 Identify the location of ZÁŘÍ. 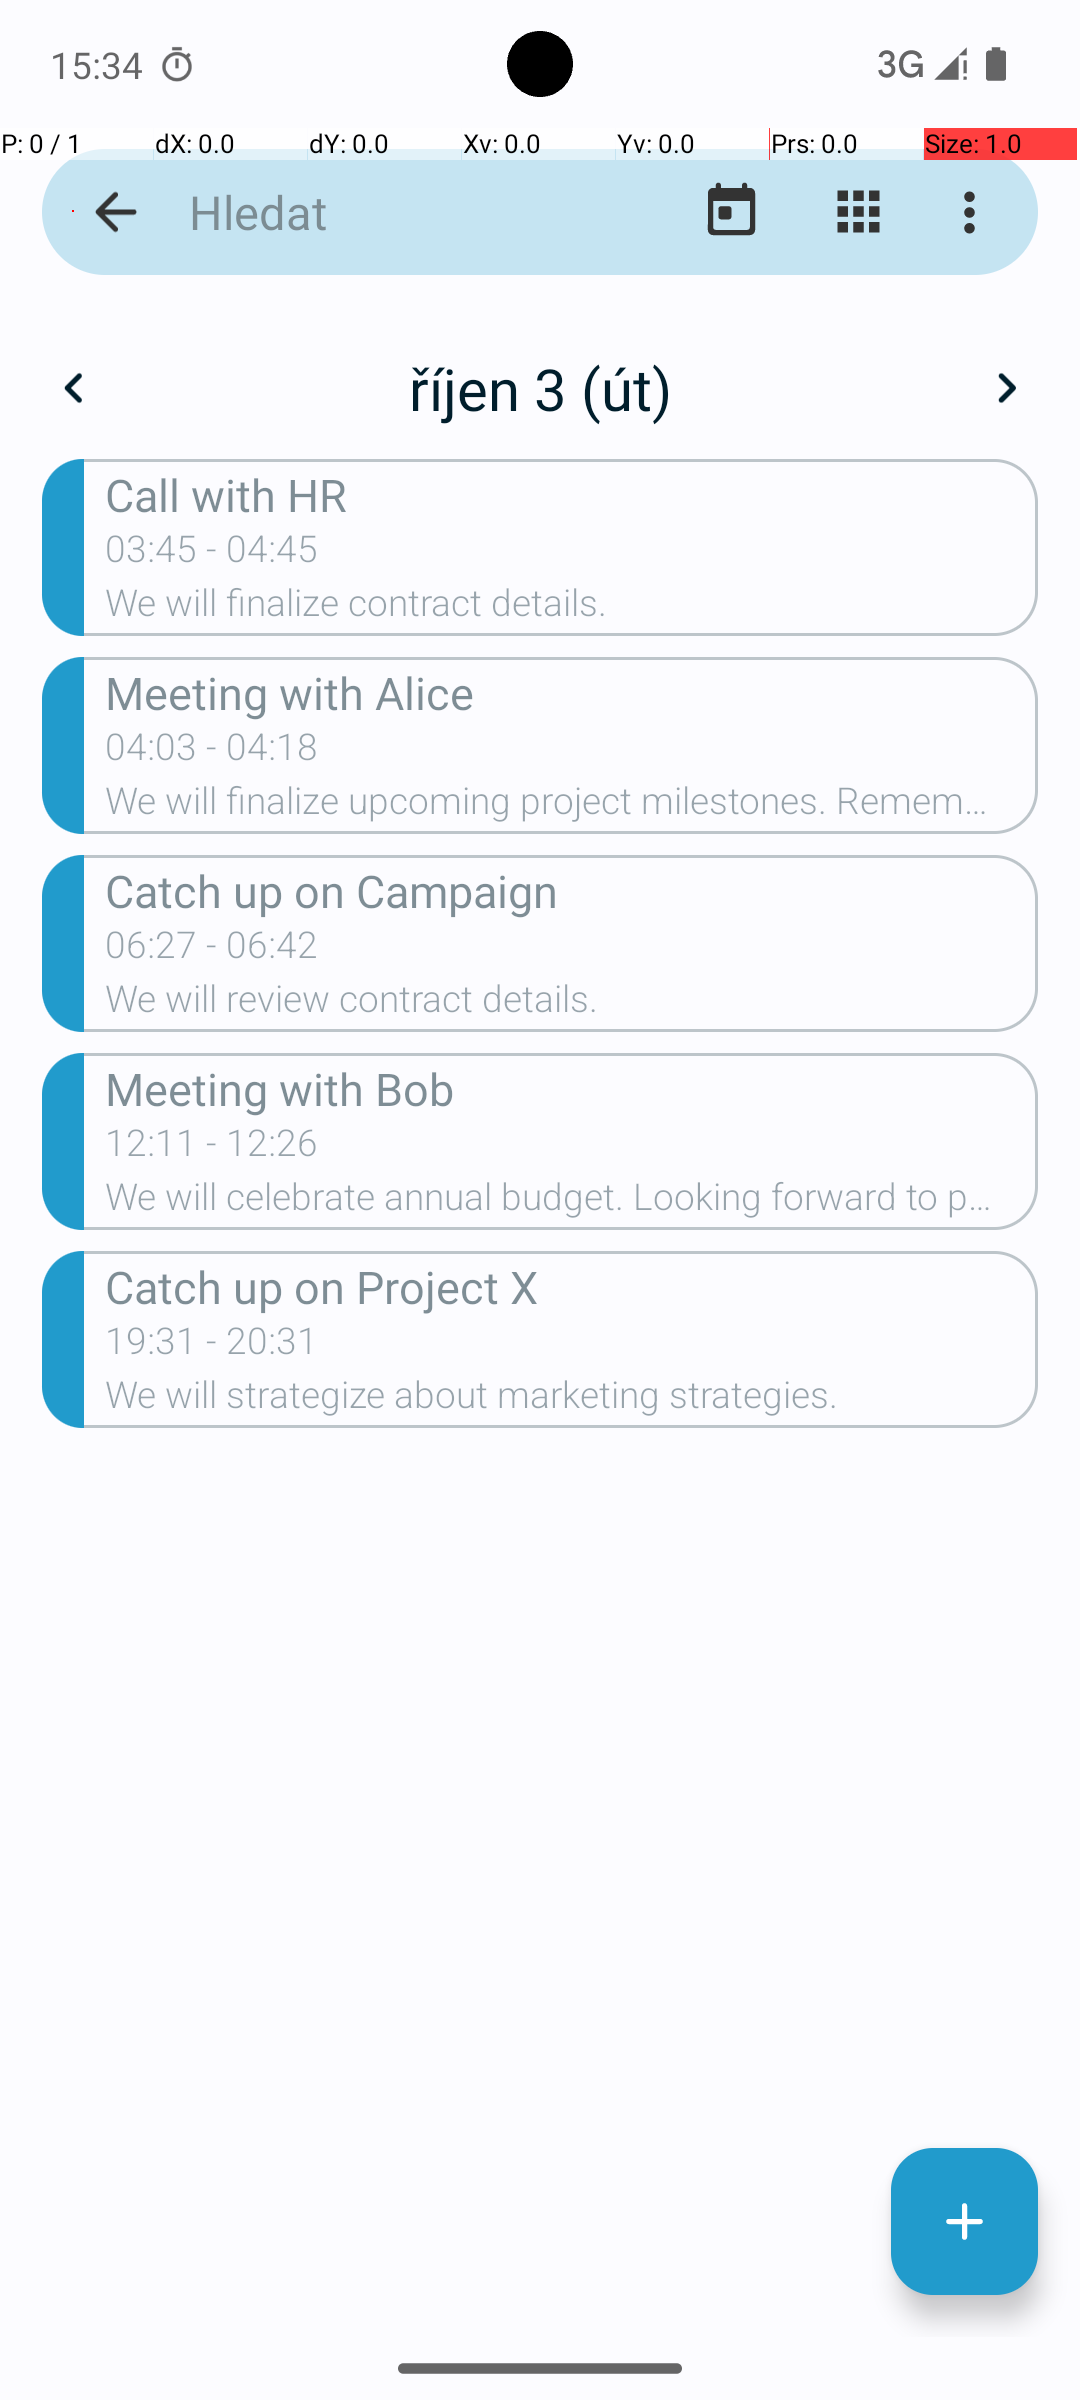
(890, 1414).